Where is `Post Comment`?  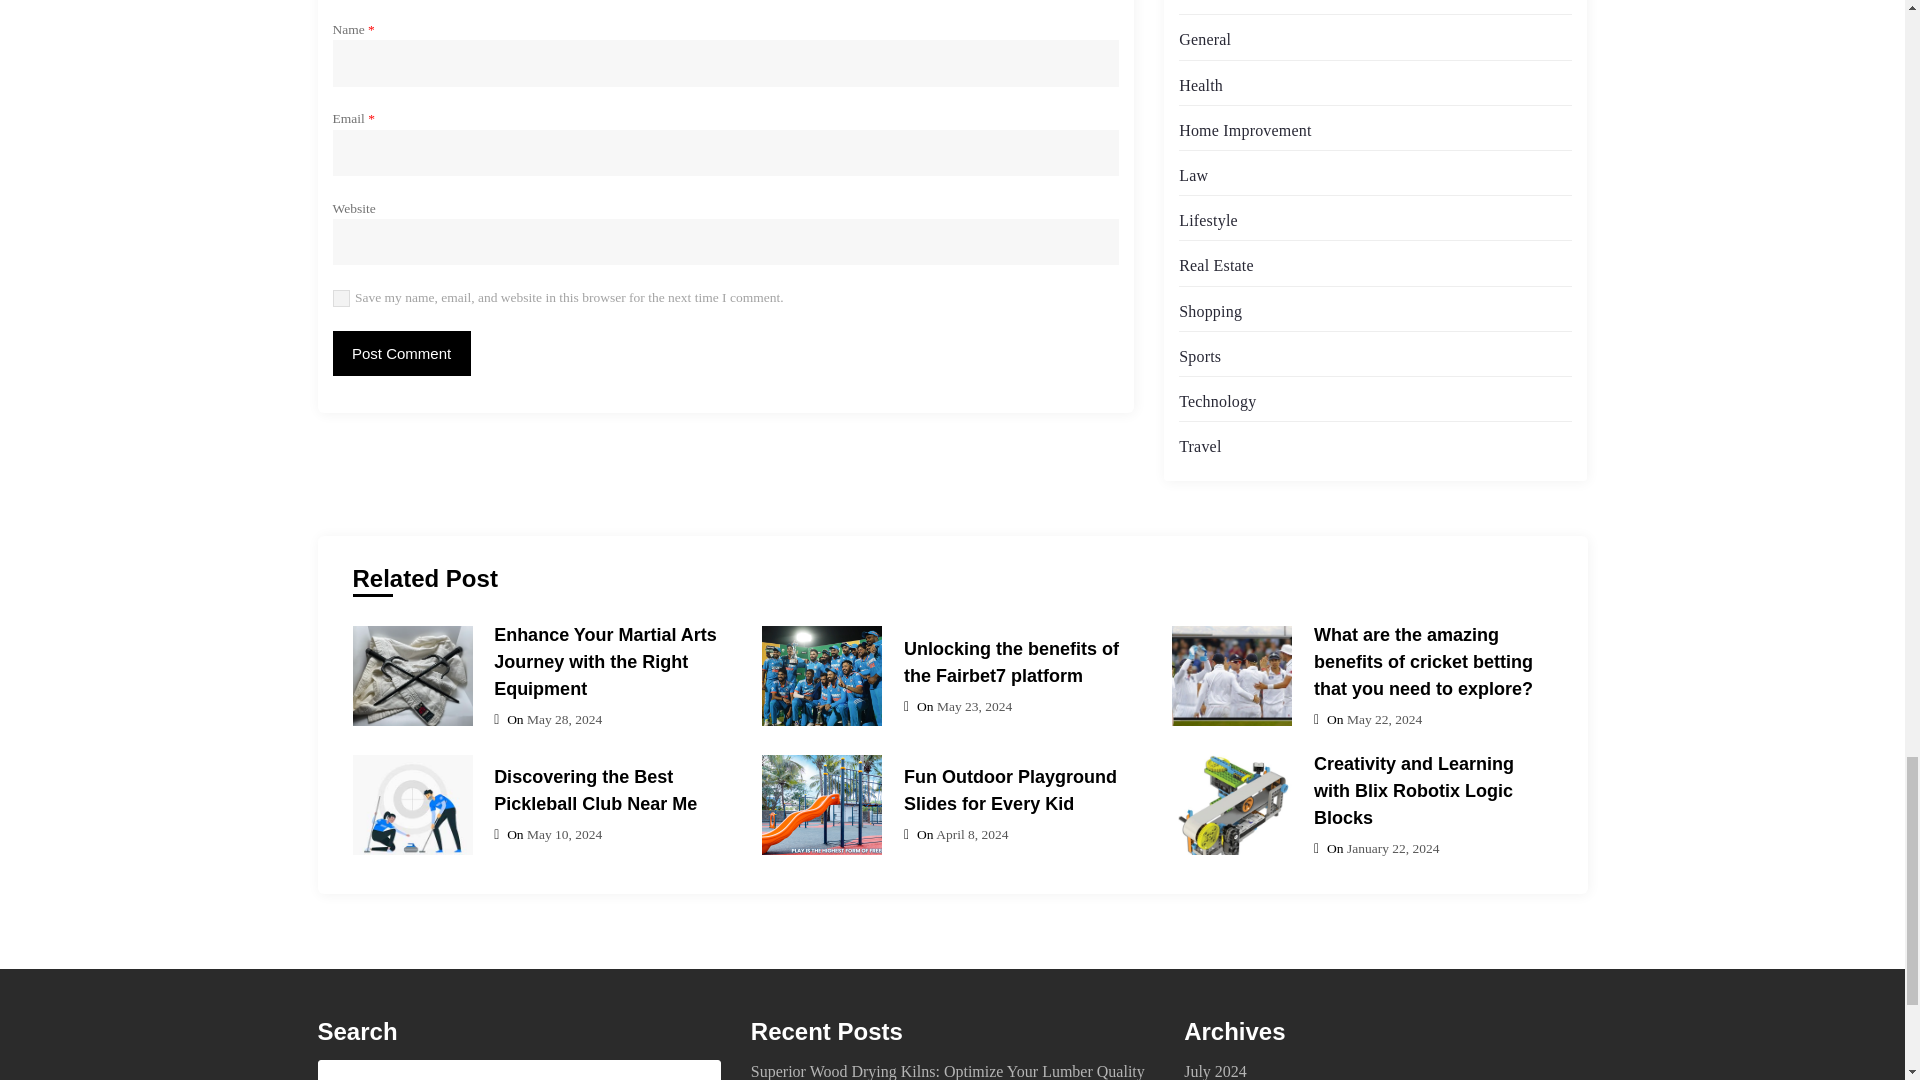 Post Comment is located at coordinates (401, 352).